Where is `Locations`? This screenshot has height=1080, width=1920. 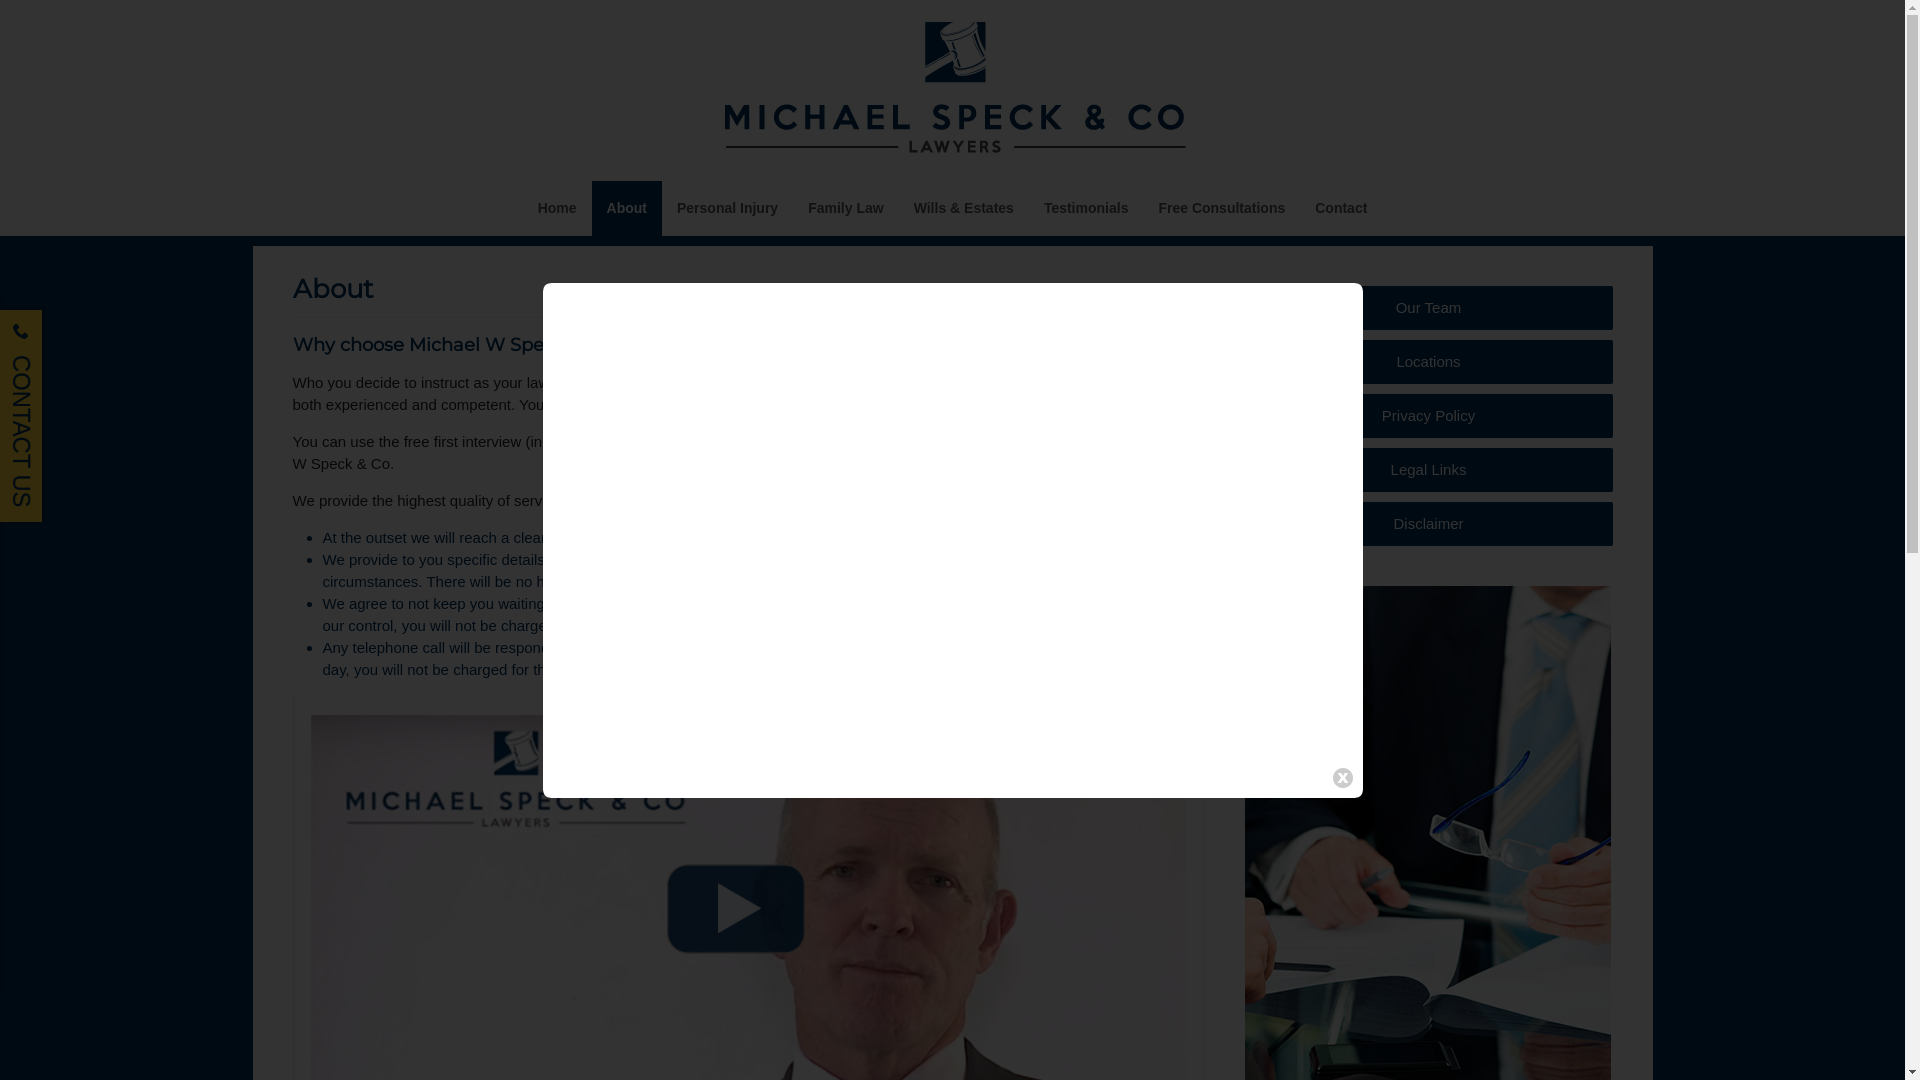 Locations is located at coordinates (1428, 362).